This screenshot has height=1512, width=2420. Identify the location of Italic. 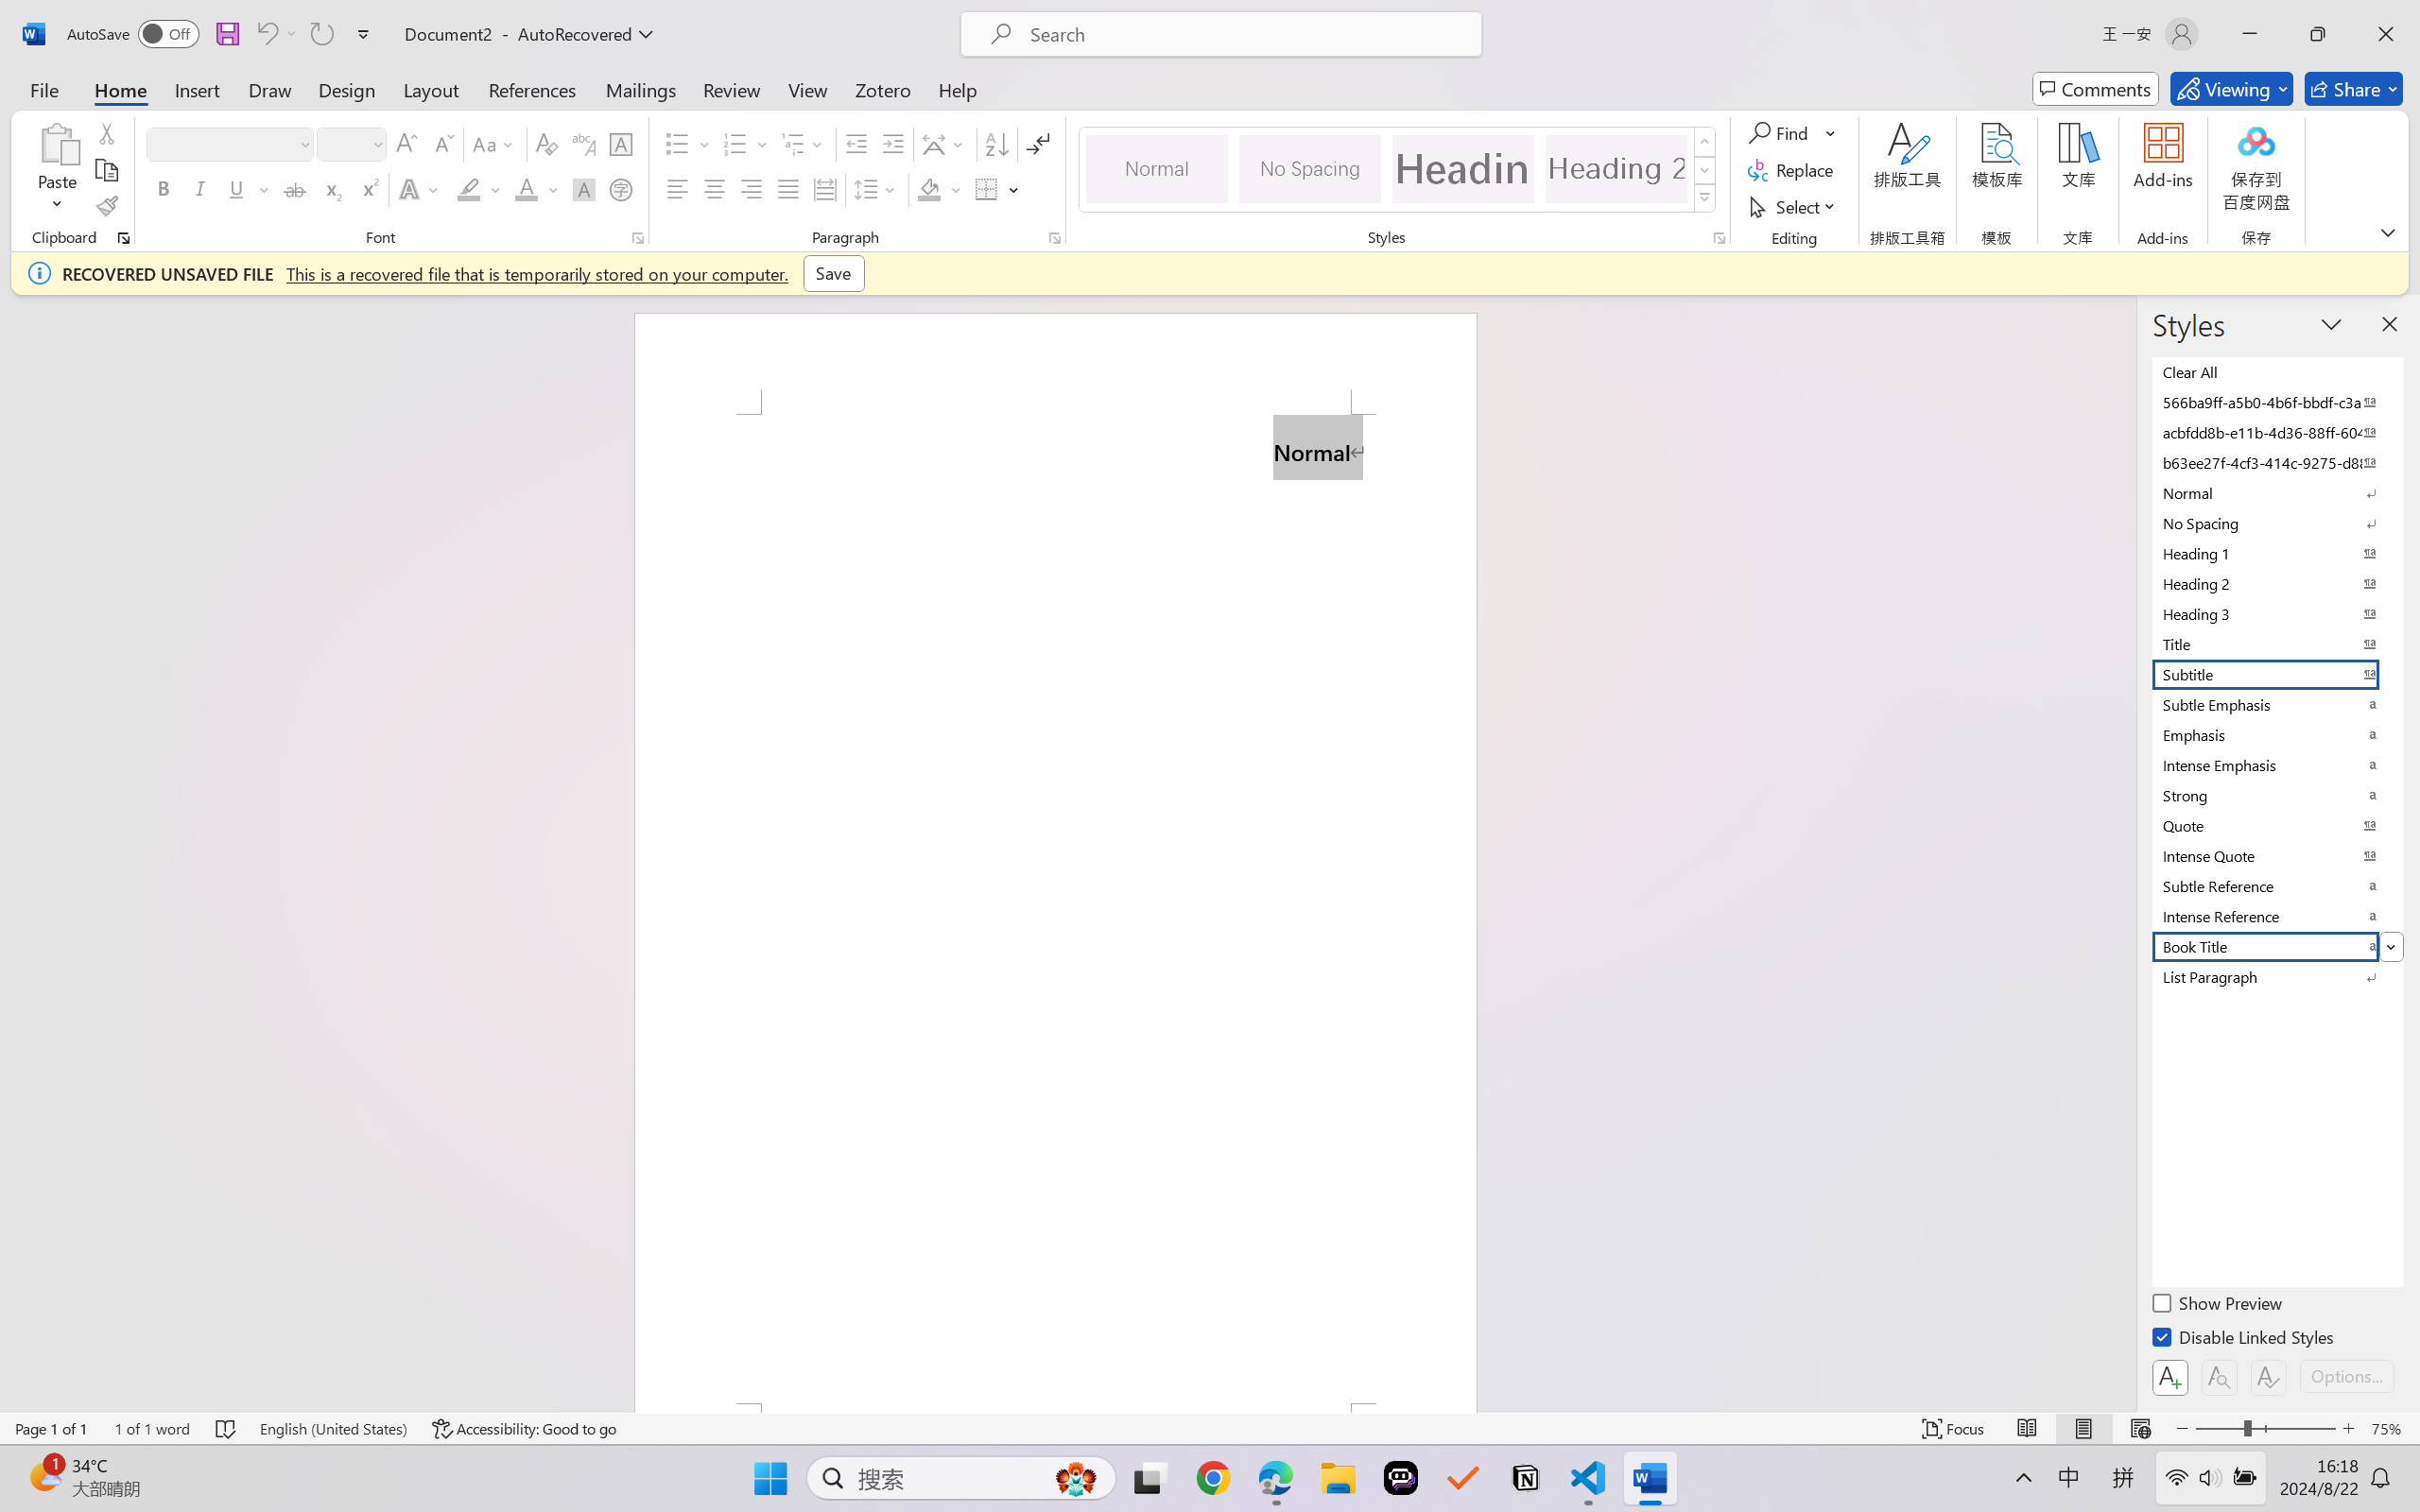
(200, 189).